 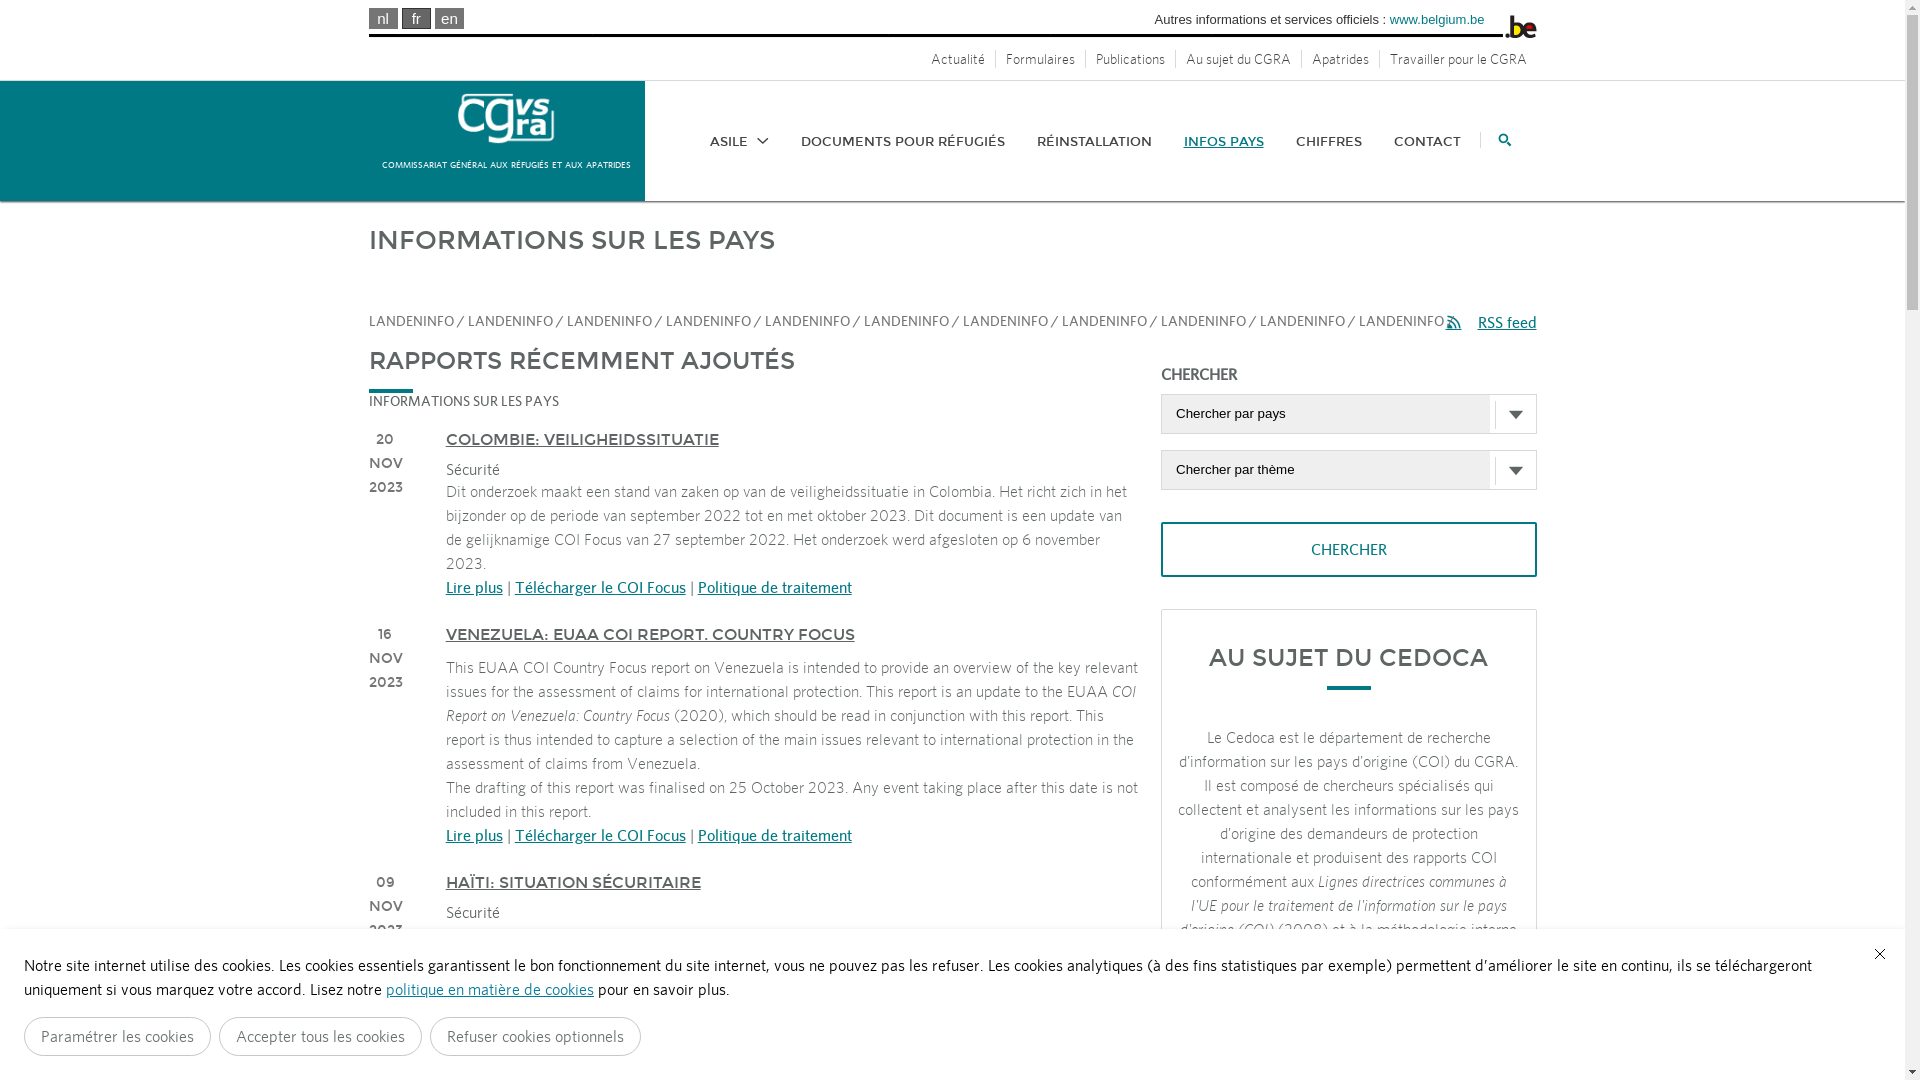 I want to click on CHIFFRES, so click(x=1329, y=142).